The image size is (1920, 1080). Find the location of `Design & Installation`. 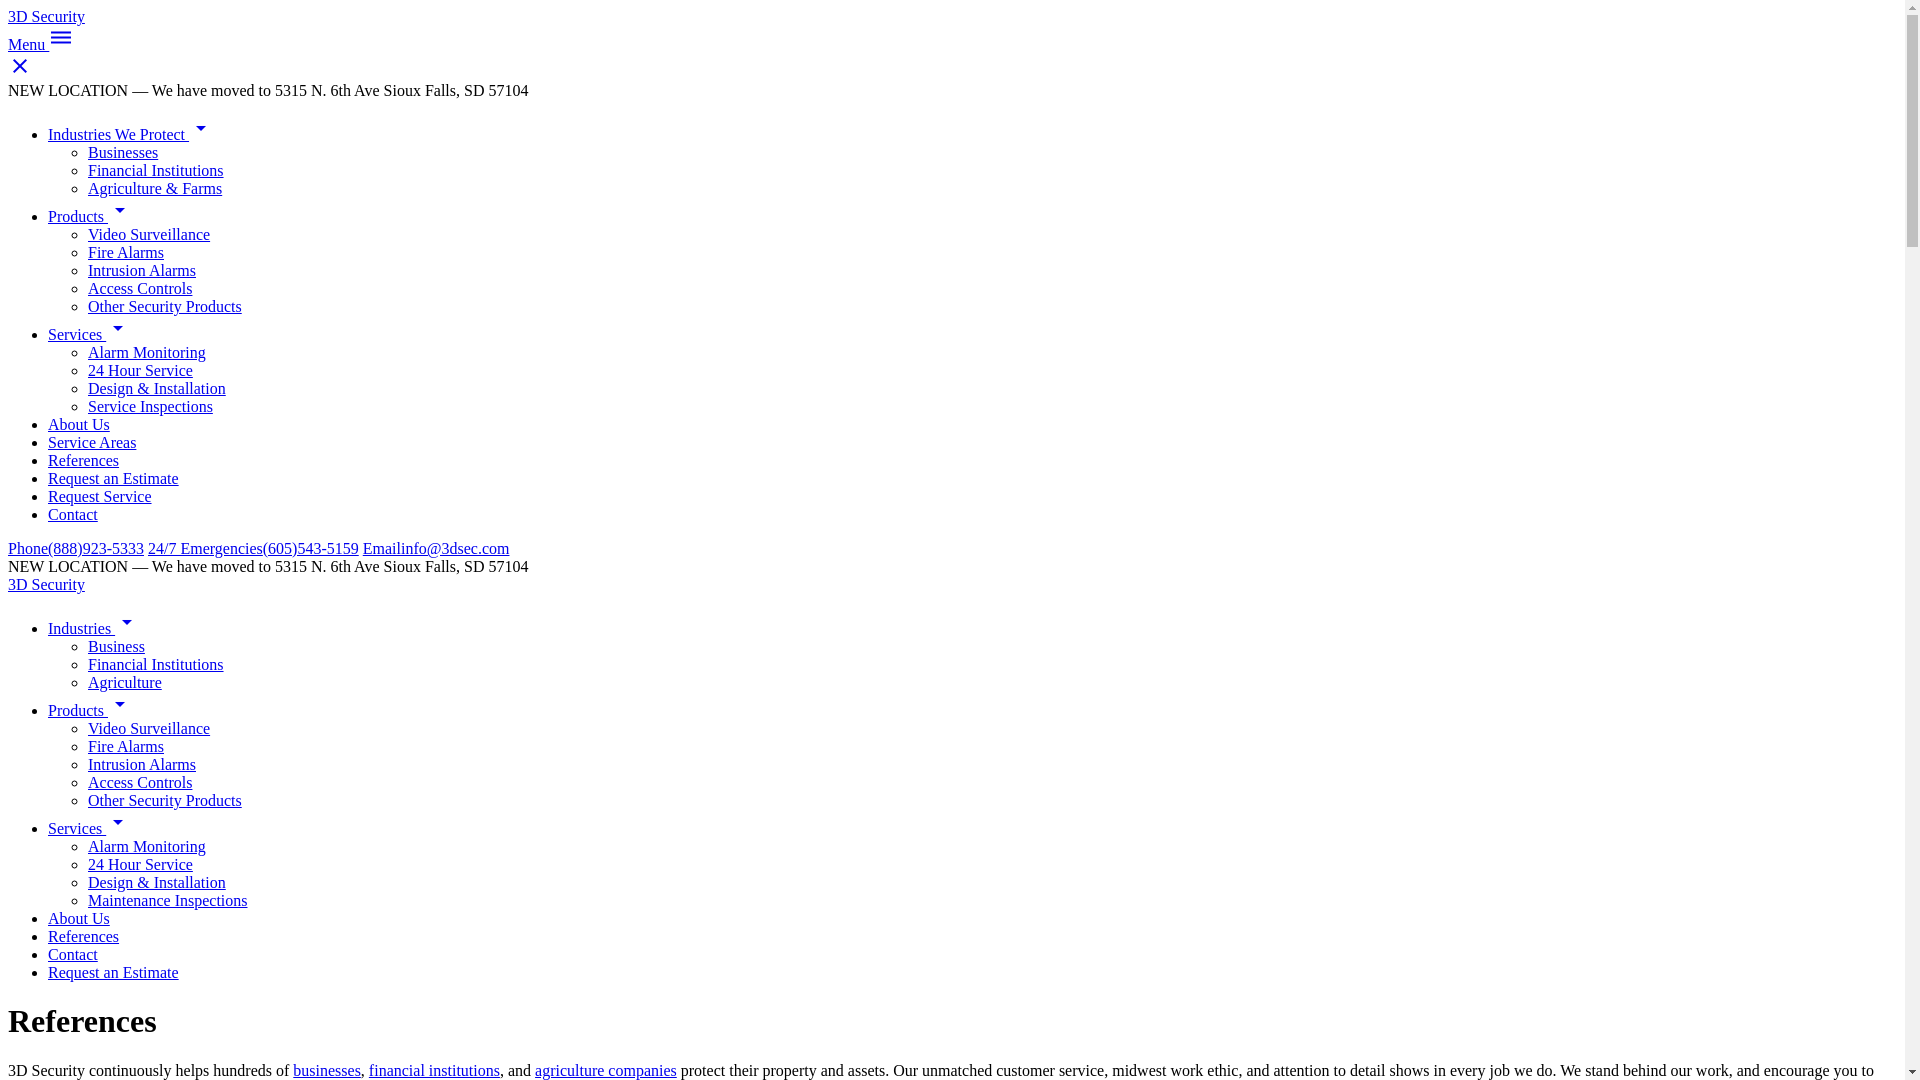

Design & Installation is located at coordinates (157, 882).